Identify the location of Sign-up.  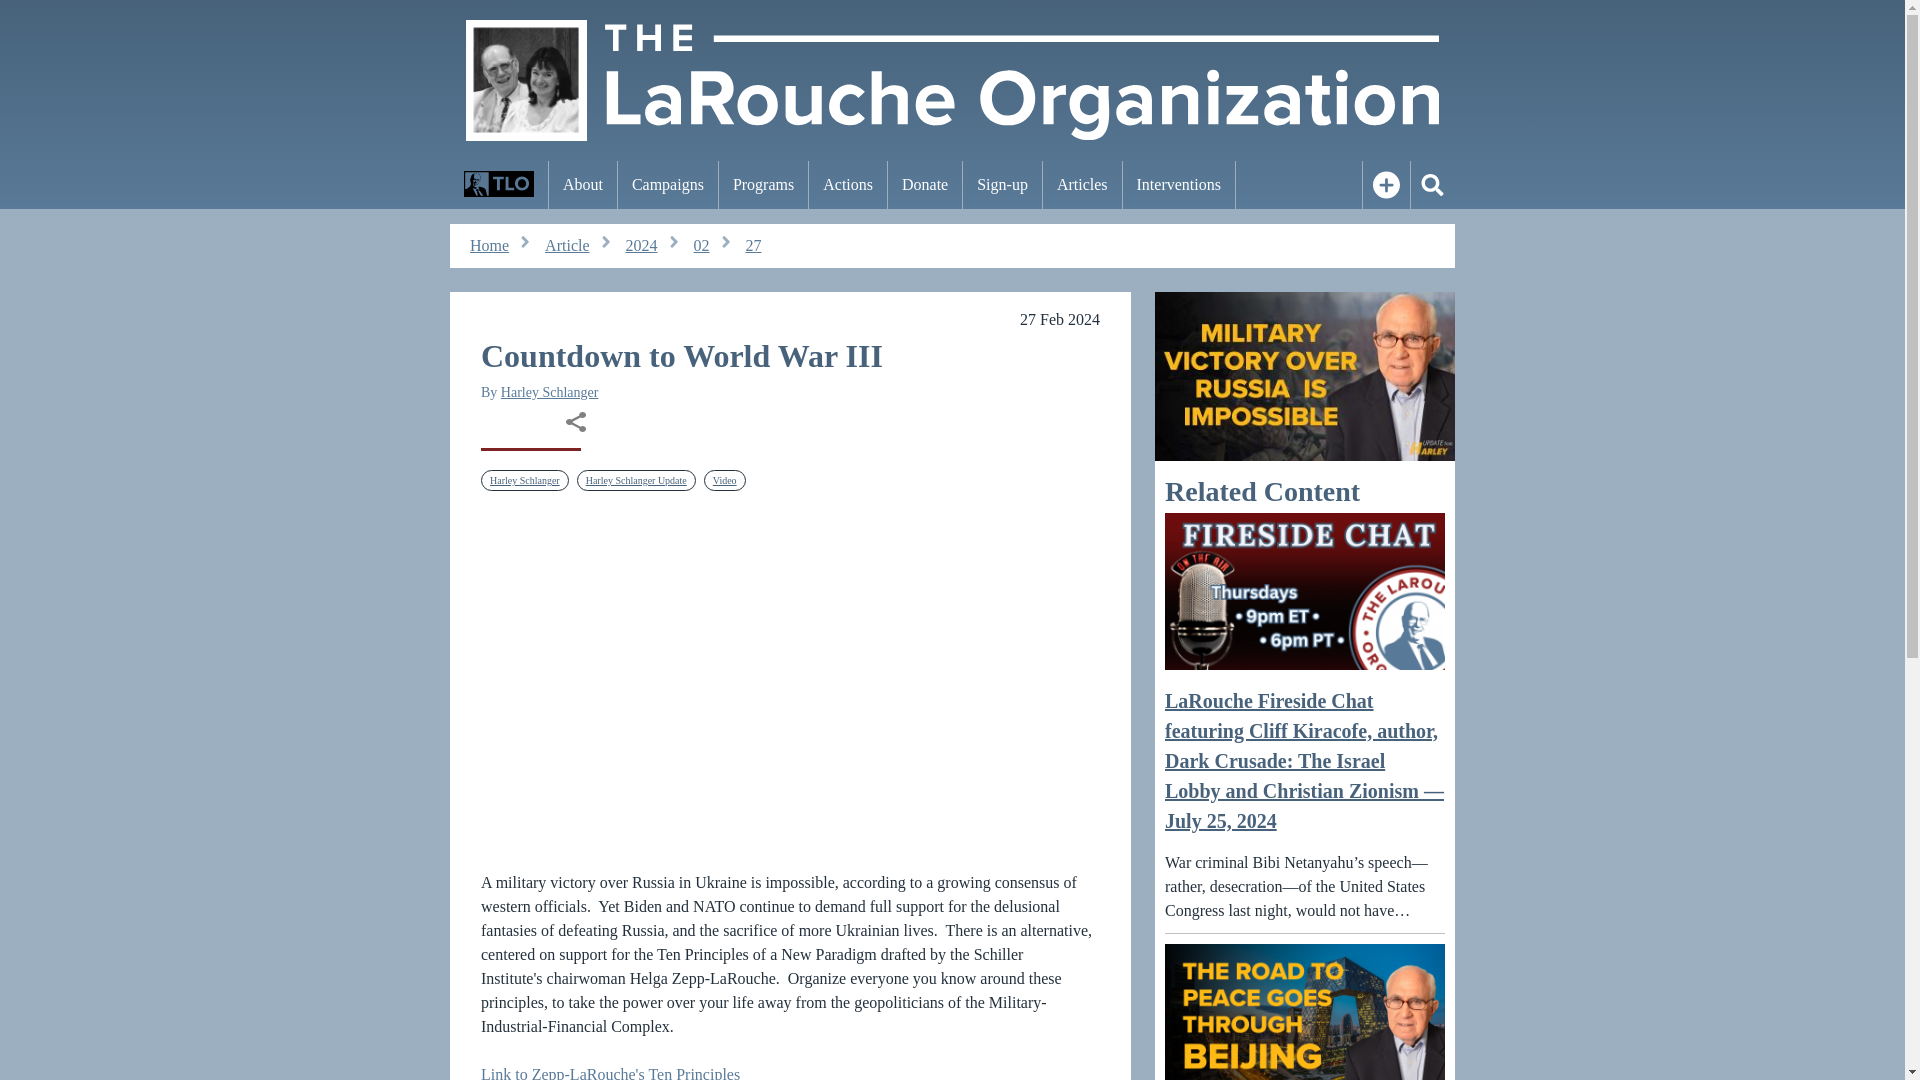
(1002, 184).